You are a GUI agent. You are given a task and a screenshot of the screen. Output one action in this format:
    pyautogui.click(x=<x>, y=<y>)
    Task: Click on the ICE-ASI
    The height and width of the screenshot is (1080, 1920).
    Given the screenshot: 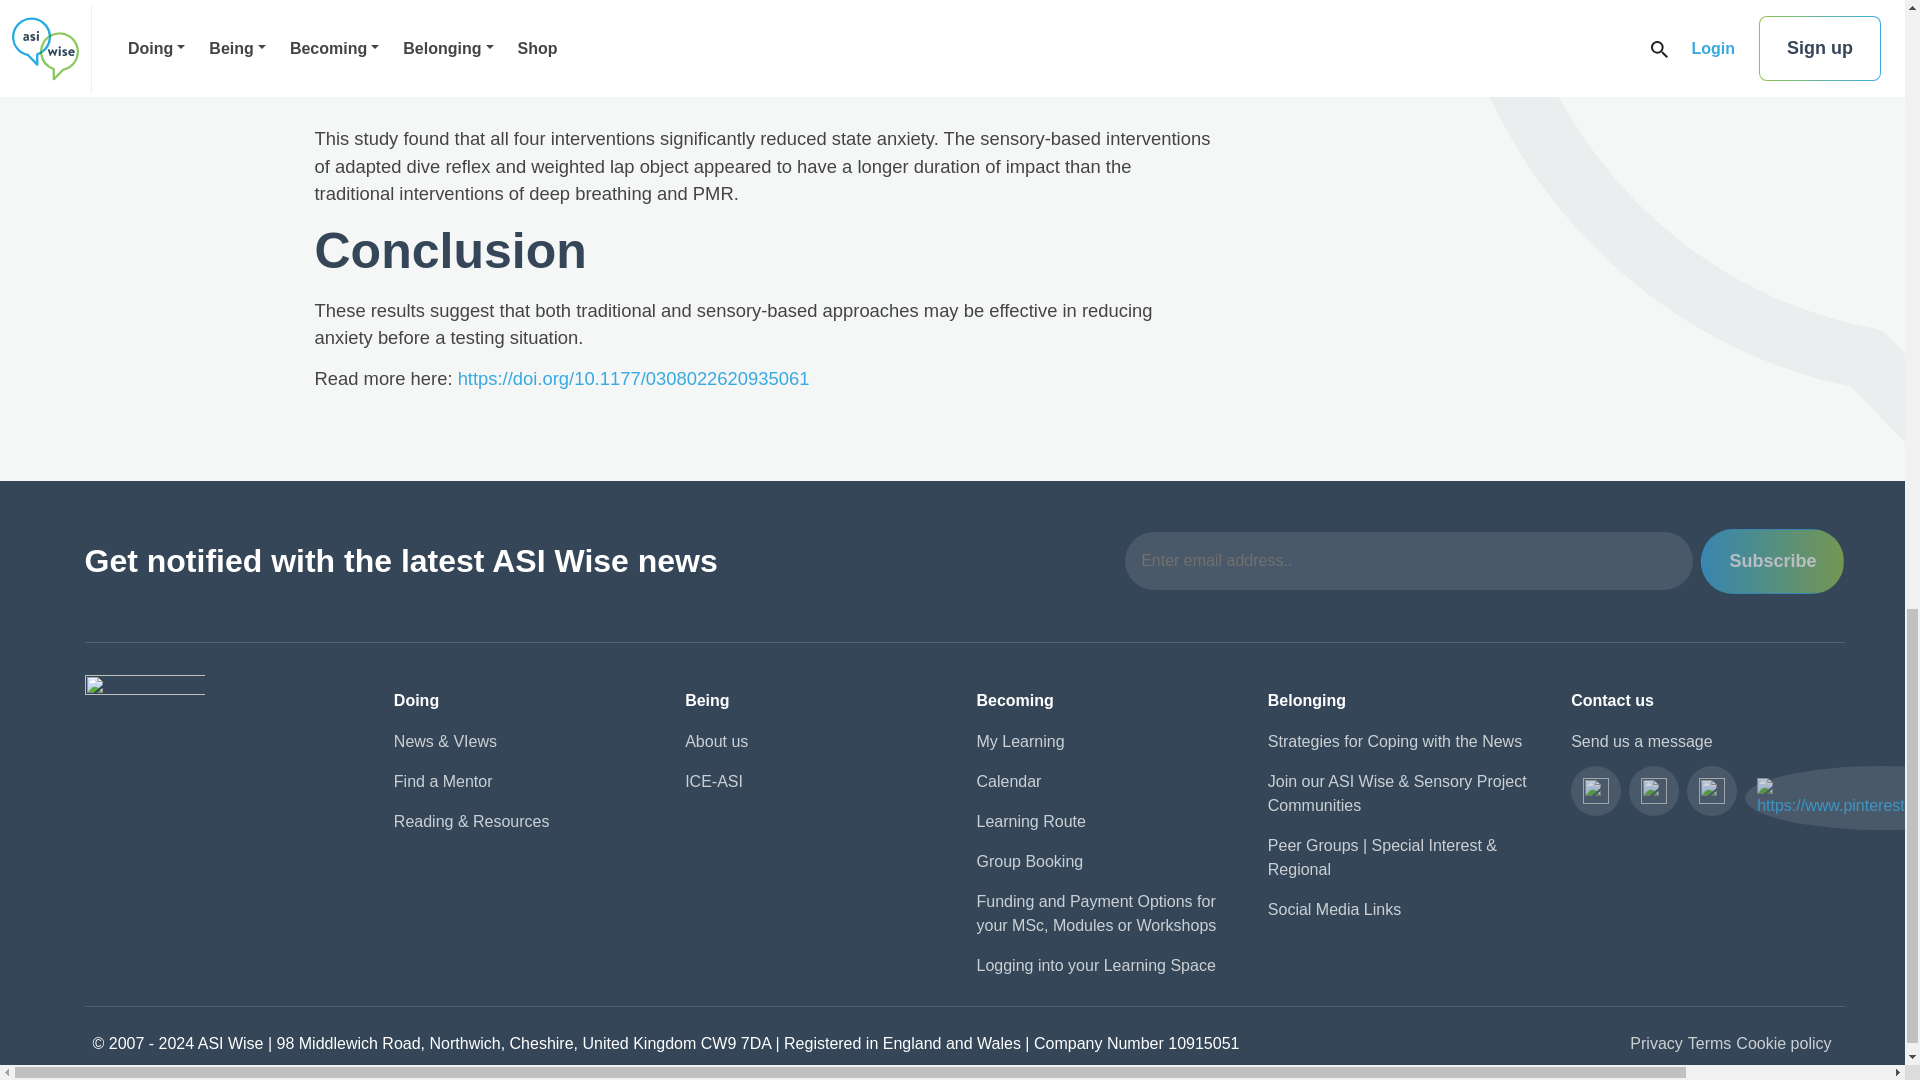 What is the action you would take?
    pyautogui.click(x=818, y=782)
    